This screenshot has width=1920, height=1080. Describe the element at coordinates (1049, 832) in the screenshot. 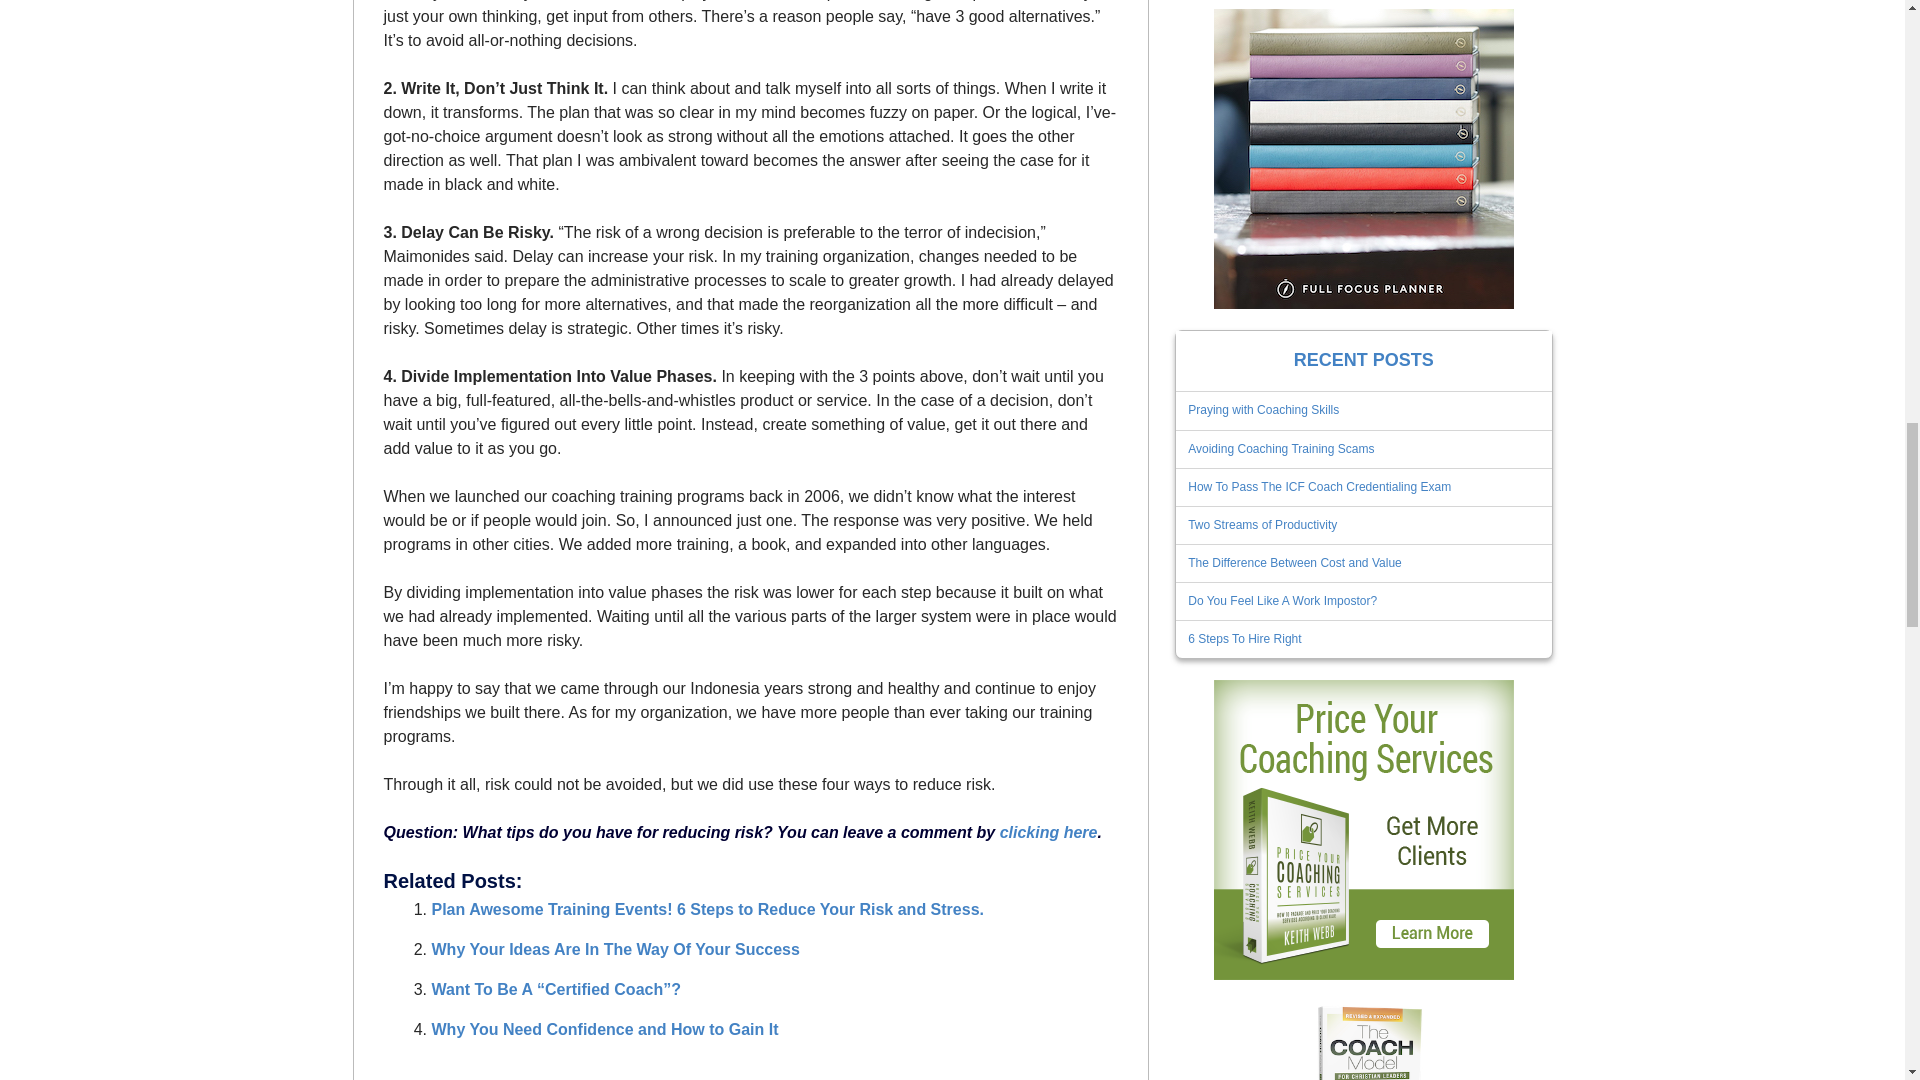

I see `clicking here` at that location.